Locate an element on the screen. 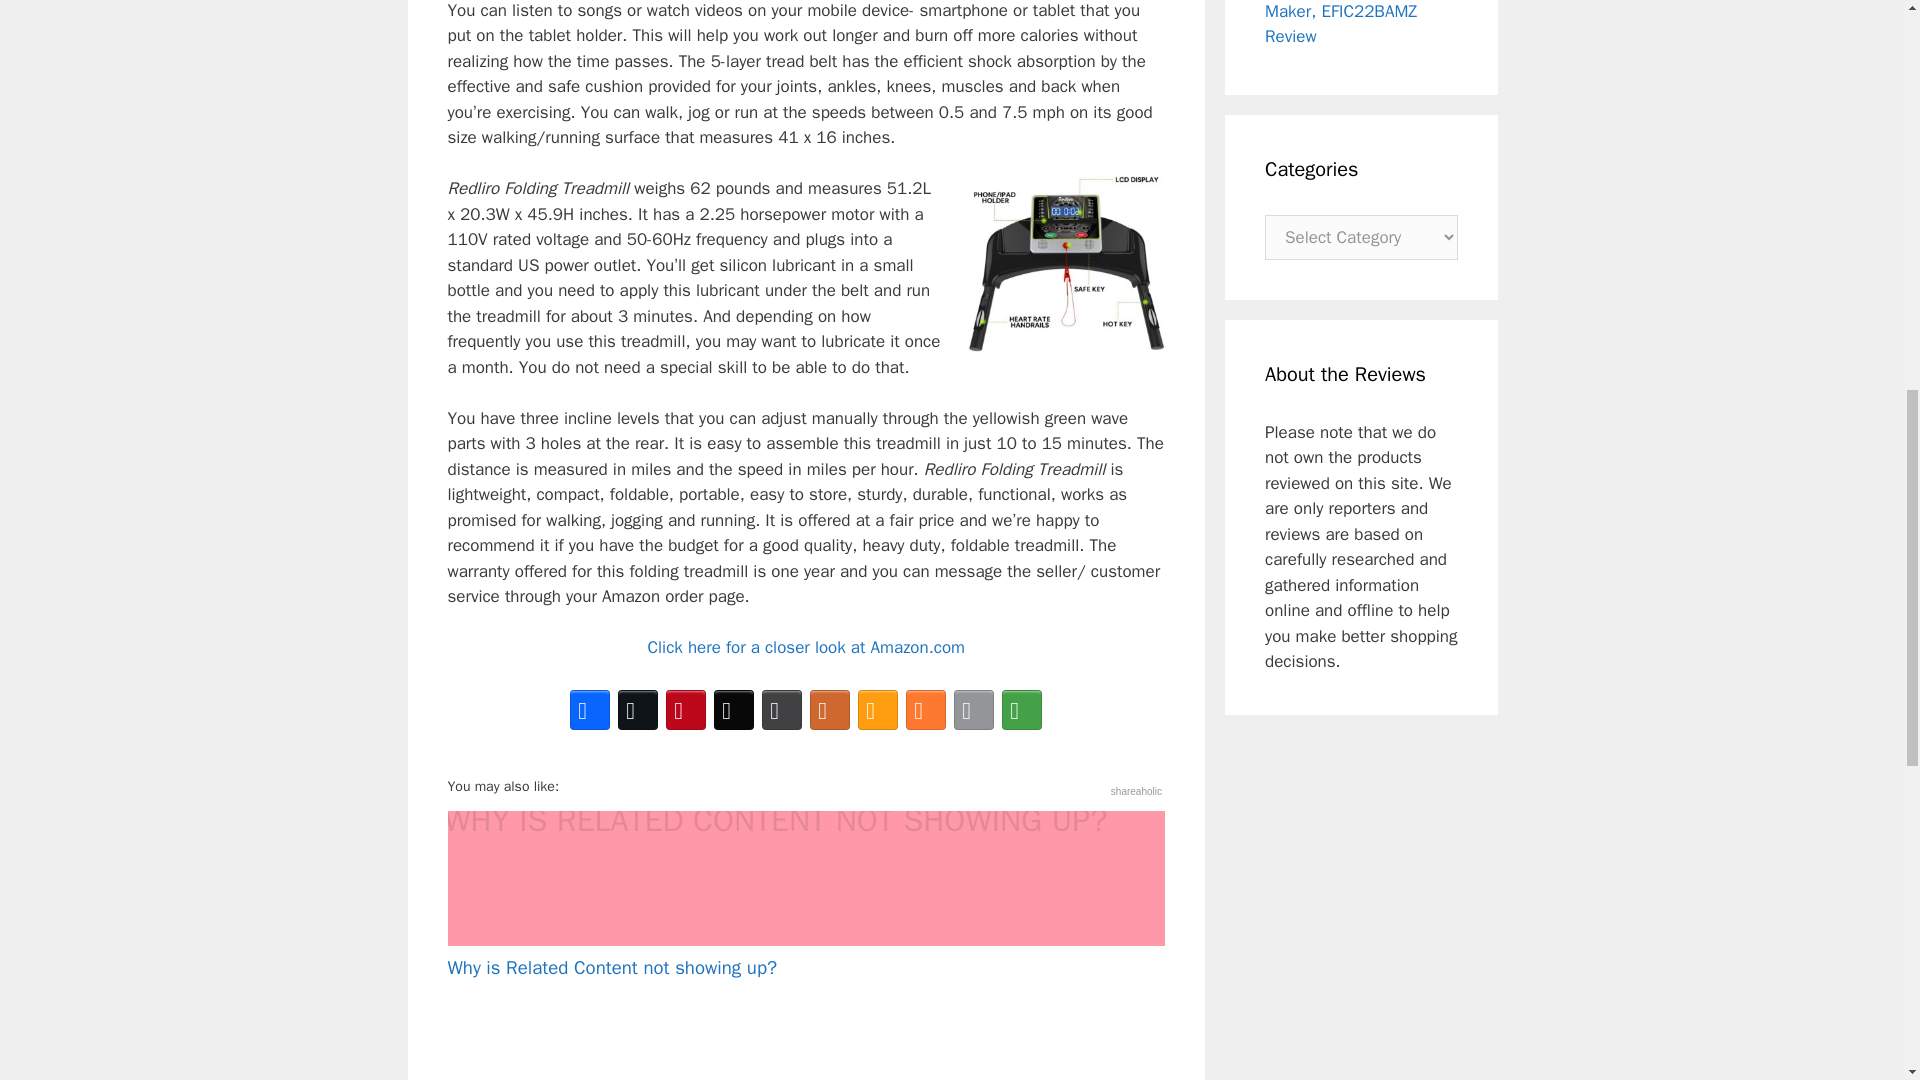 The width and height of the screenshot is (1920, 1080). Pinterest is located at coordinates (686, 710).